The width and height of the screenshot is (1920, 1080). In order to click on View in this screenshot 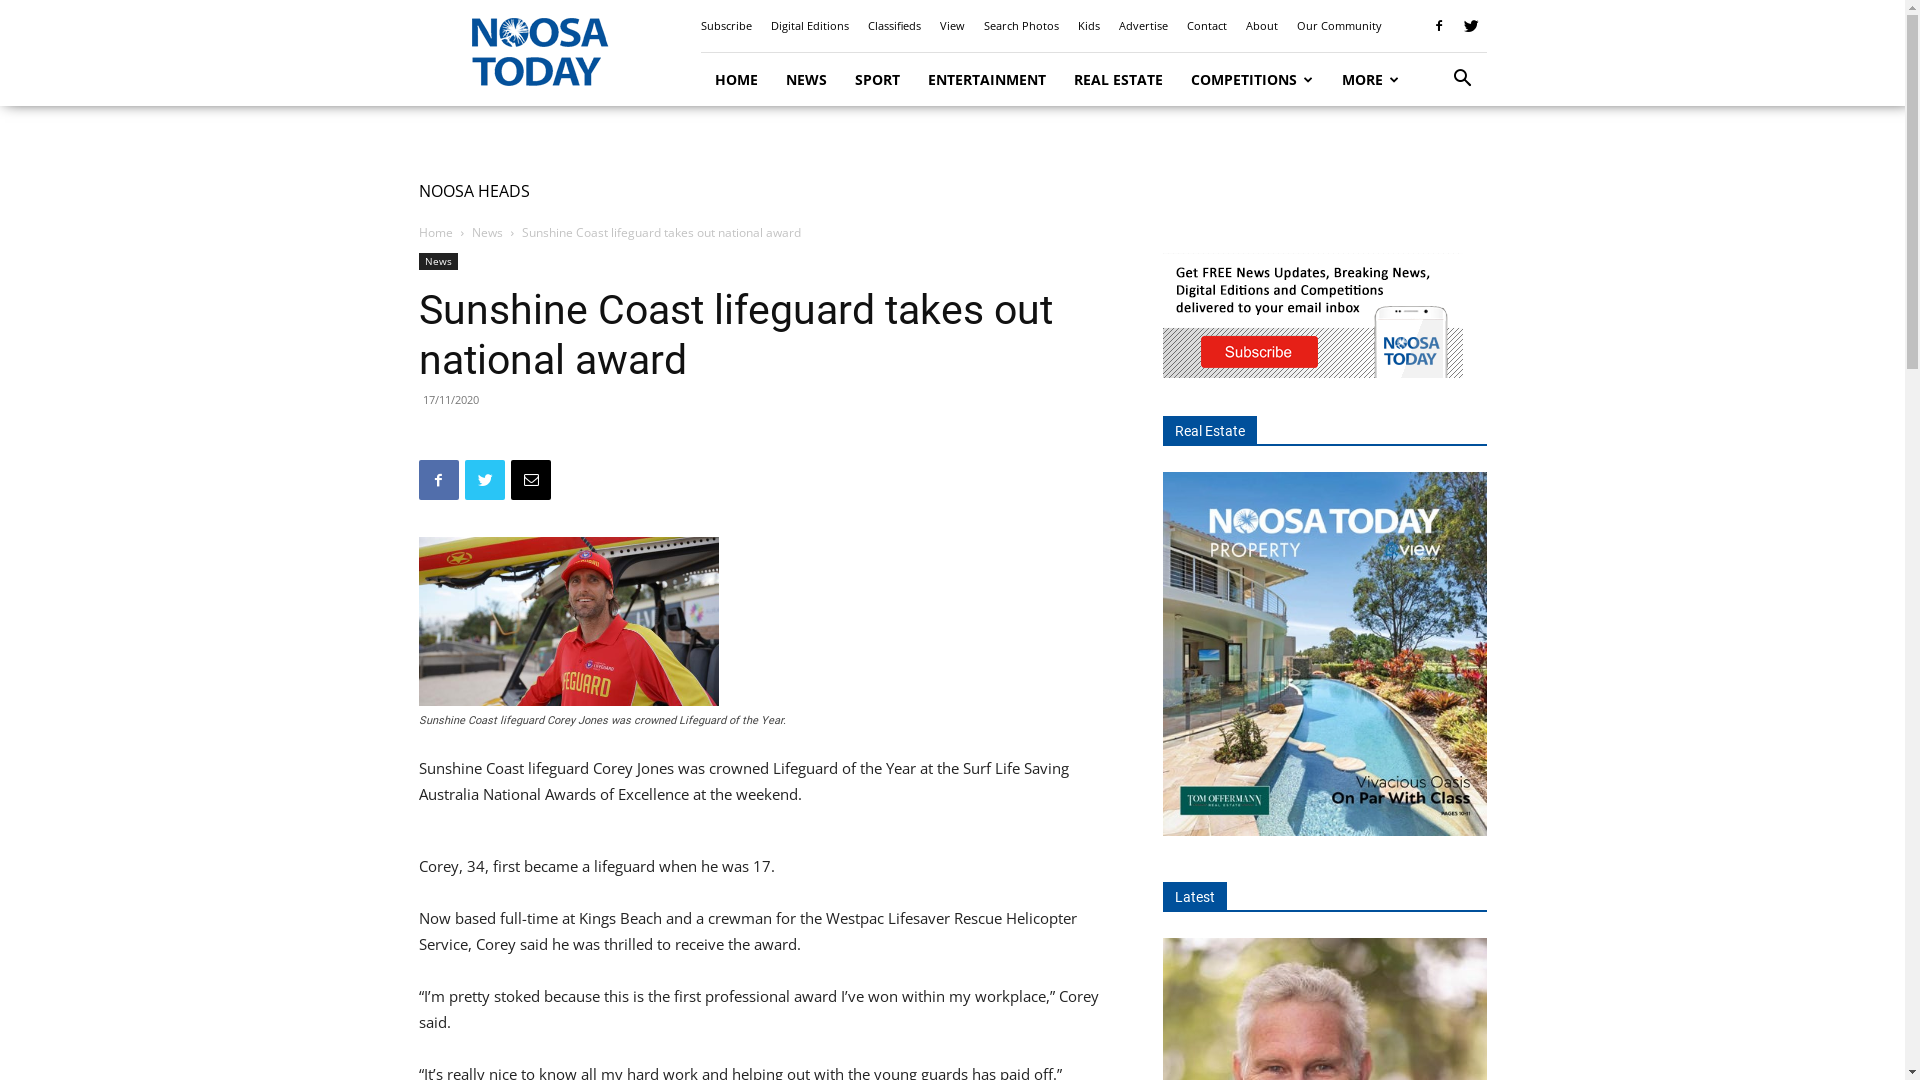, I will do `click(952, 26)`.